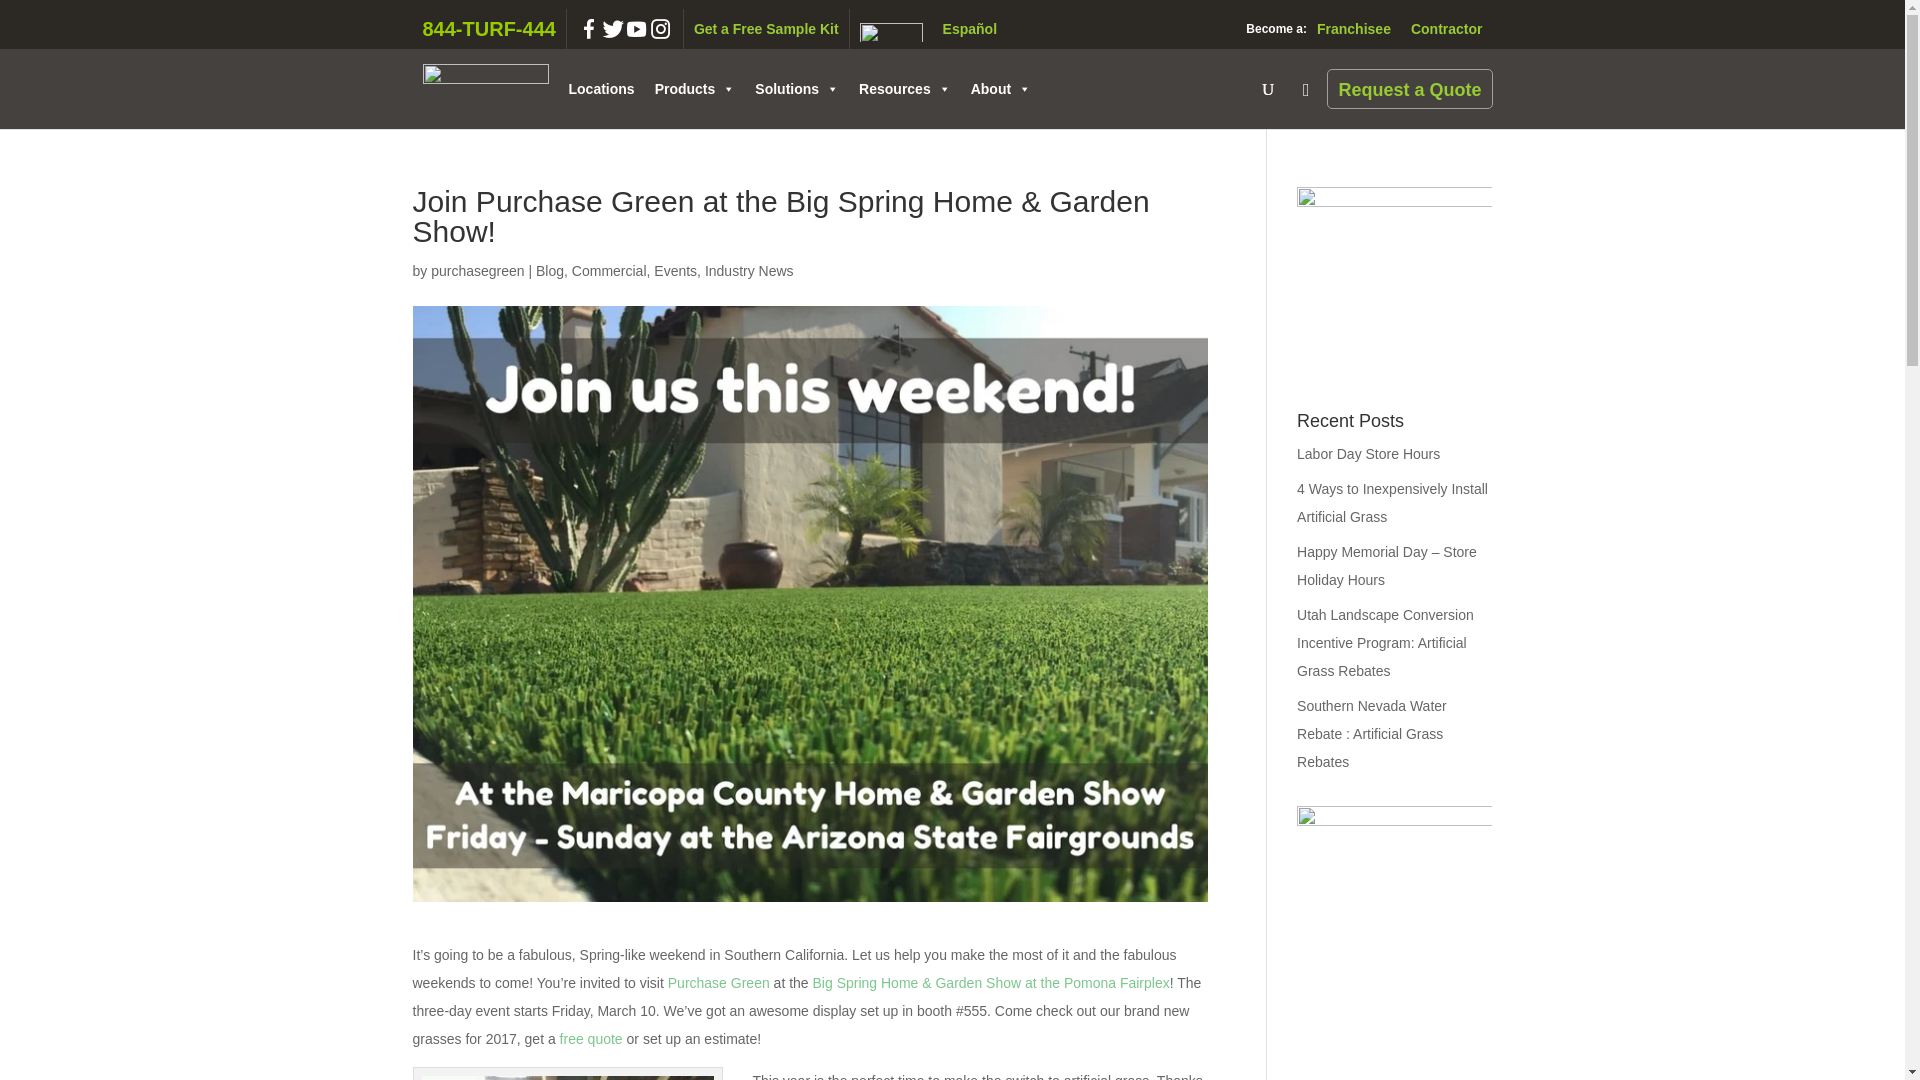 This screenshot has height=1080, width=1920. Describe the element at coordinates (766, 28) in the screenshot. I see `Get a Free Sample Kit` at that location.